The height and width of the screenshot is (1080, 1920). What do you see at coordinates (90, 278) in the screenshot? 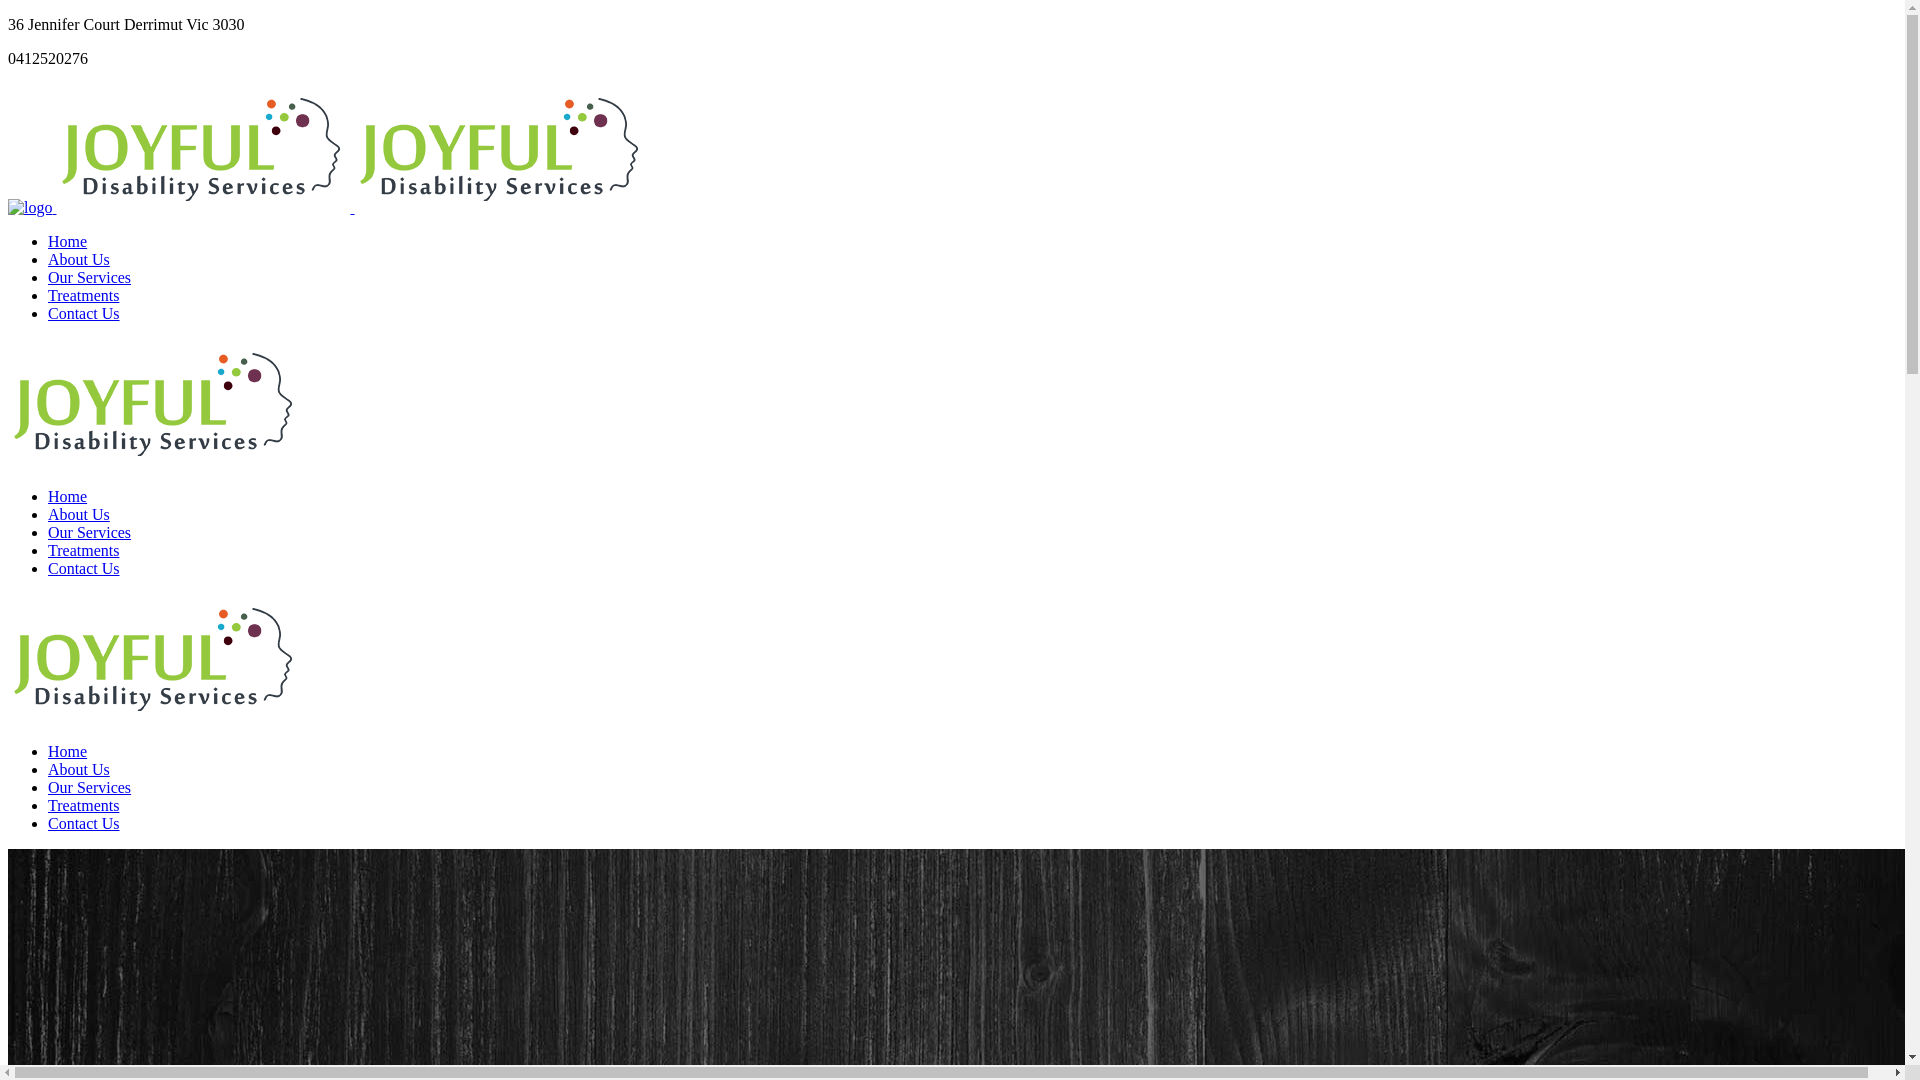
I see `Our Services` at bounding box center [90, 278].